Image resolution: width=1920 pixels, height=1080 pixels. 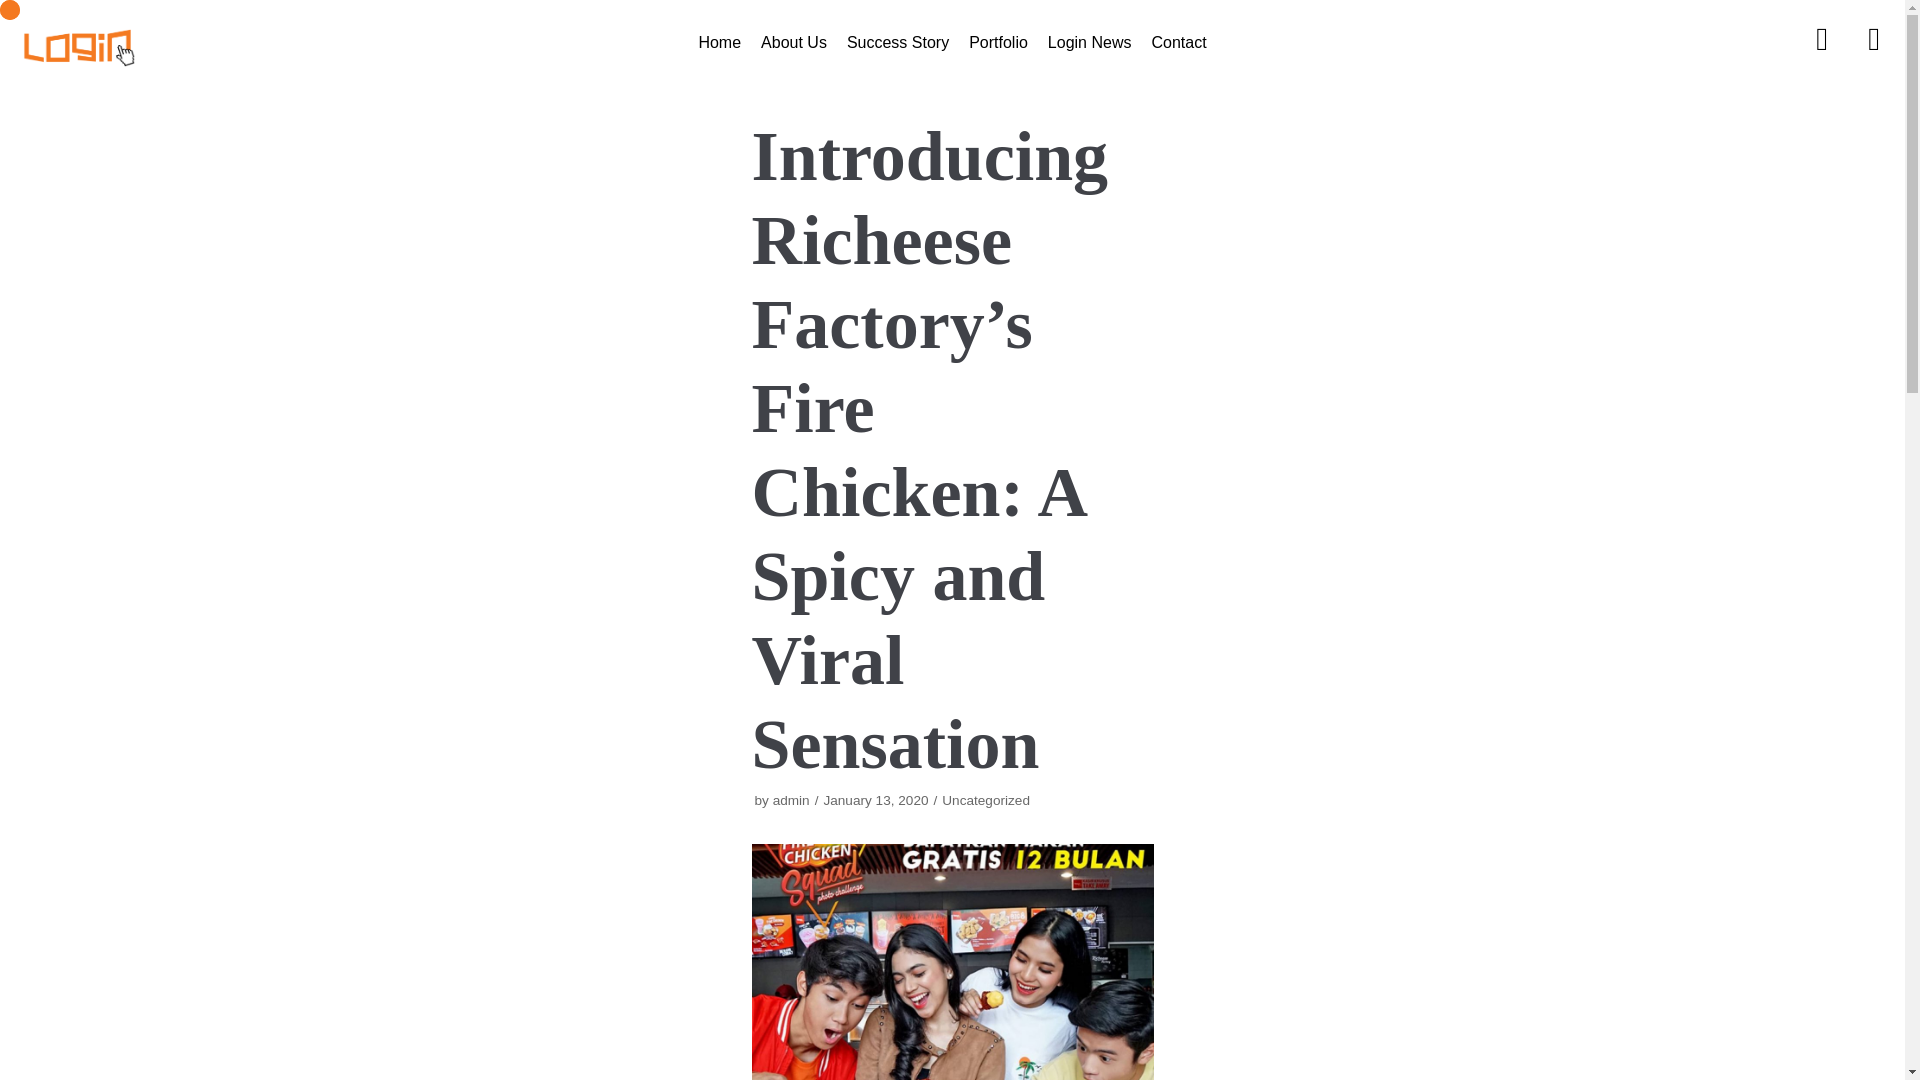 I want to click on admin, so click(x=792, y=800).